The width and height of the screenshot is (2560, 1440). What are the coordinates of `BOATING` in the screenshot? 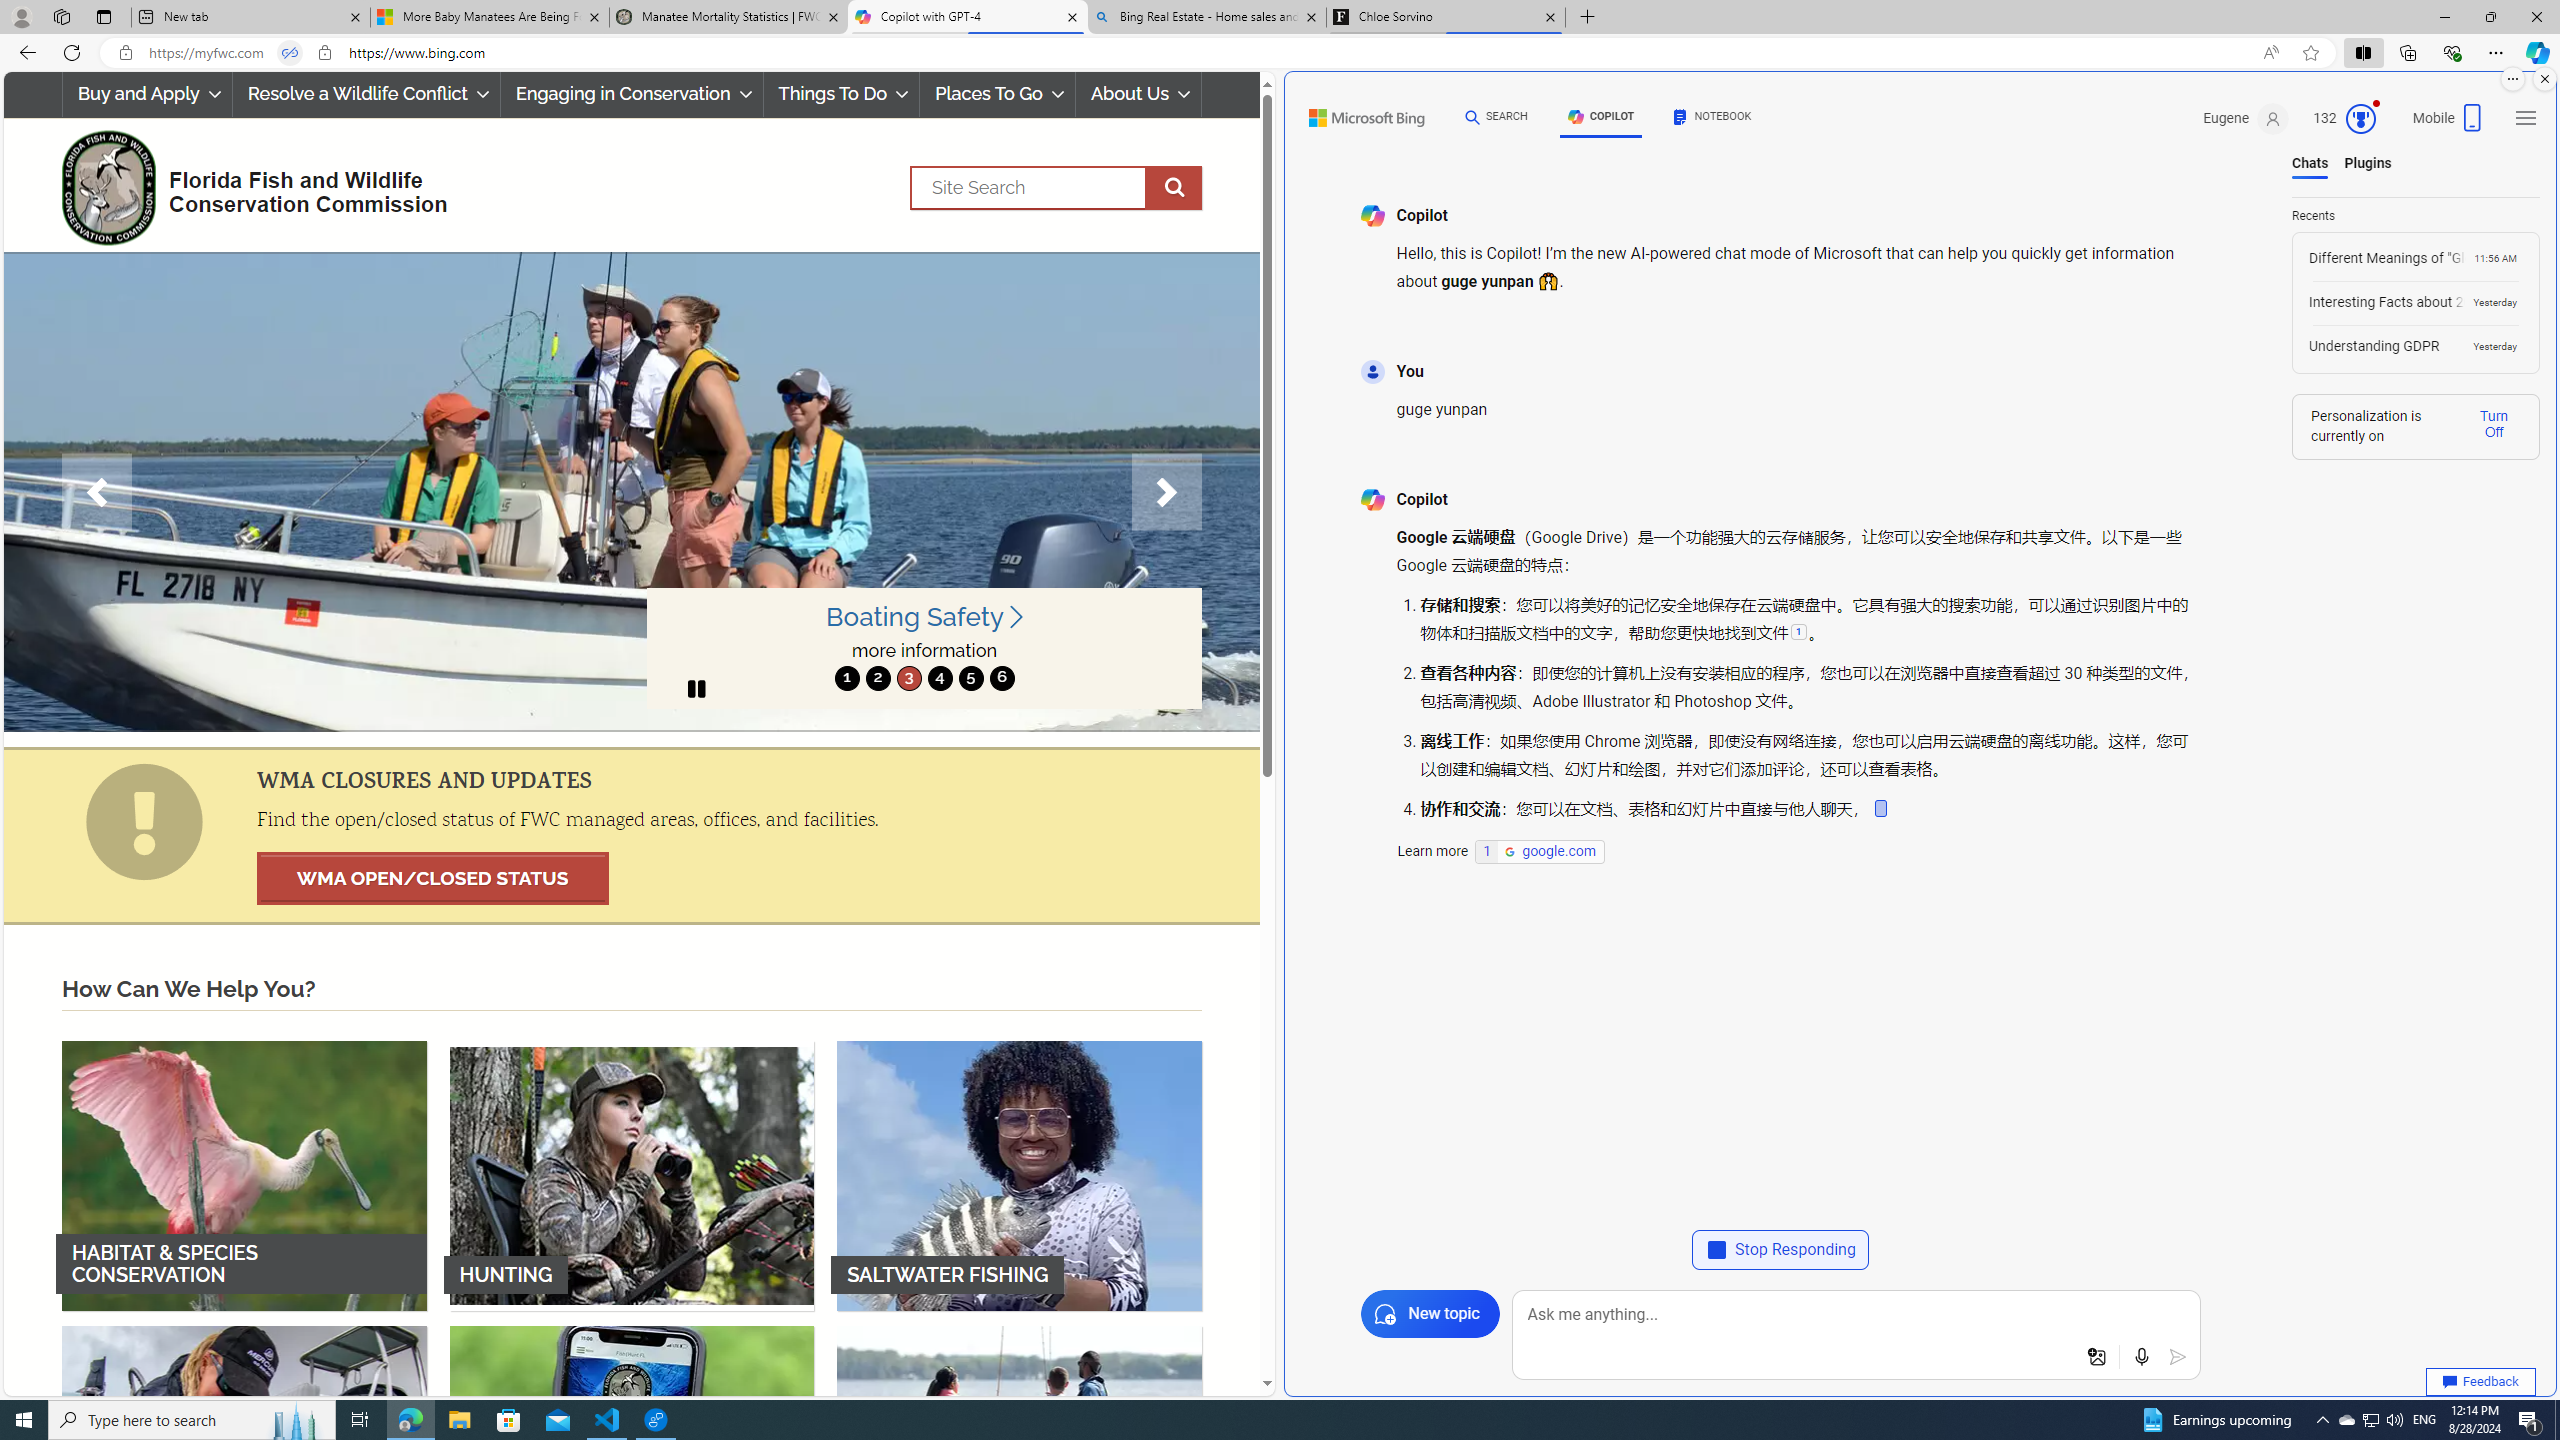 It's located at (1020, 1460).